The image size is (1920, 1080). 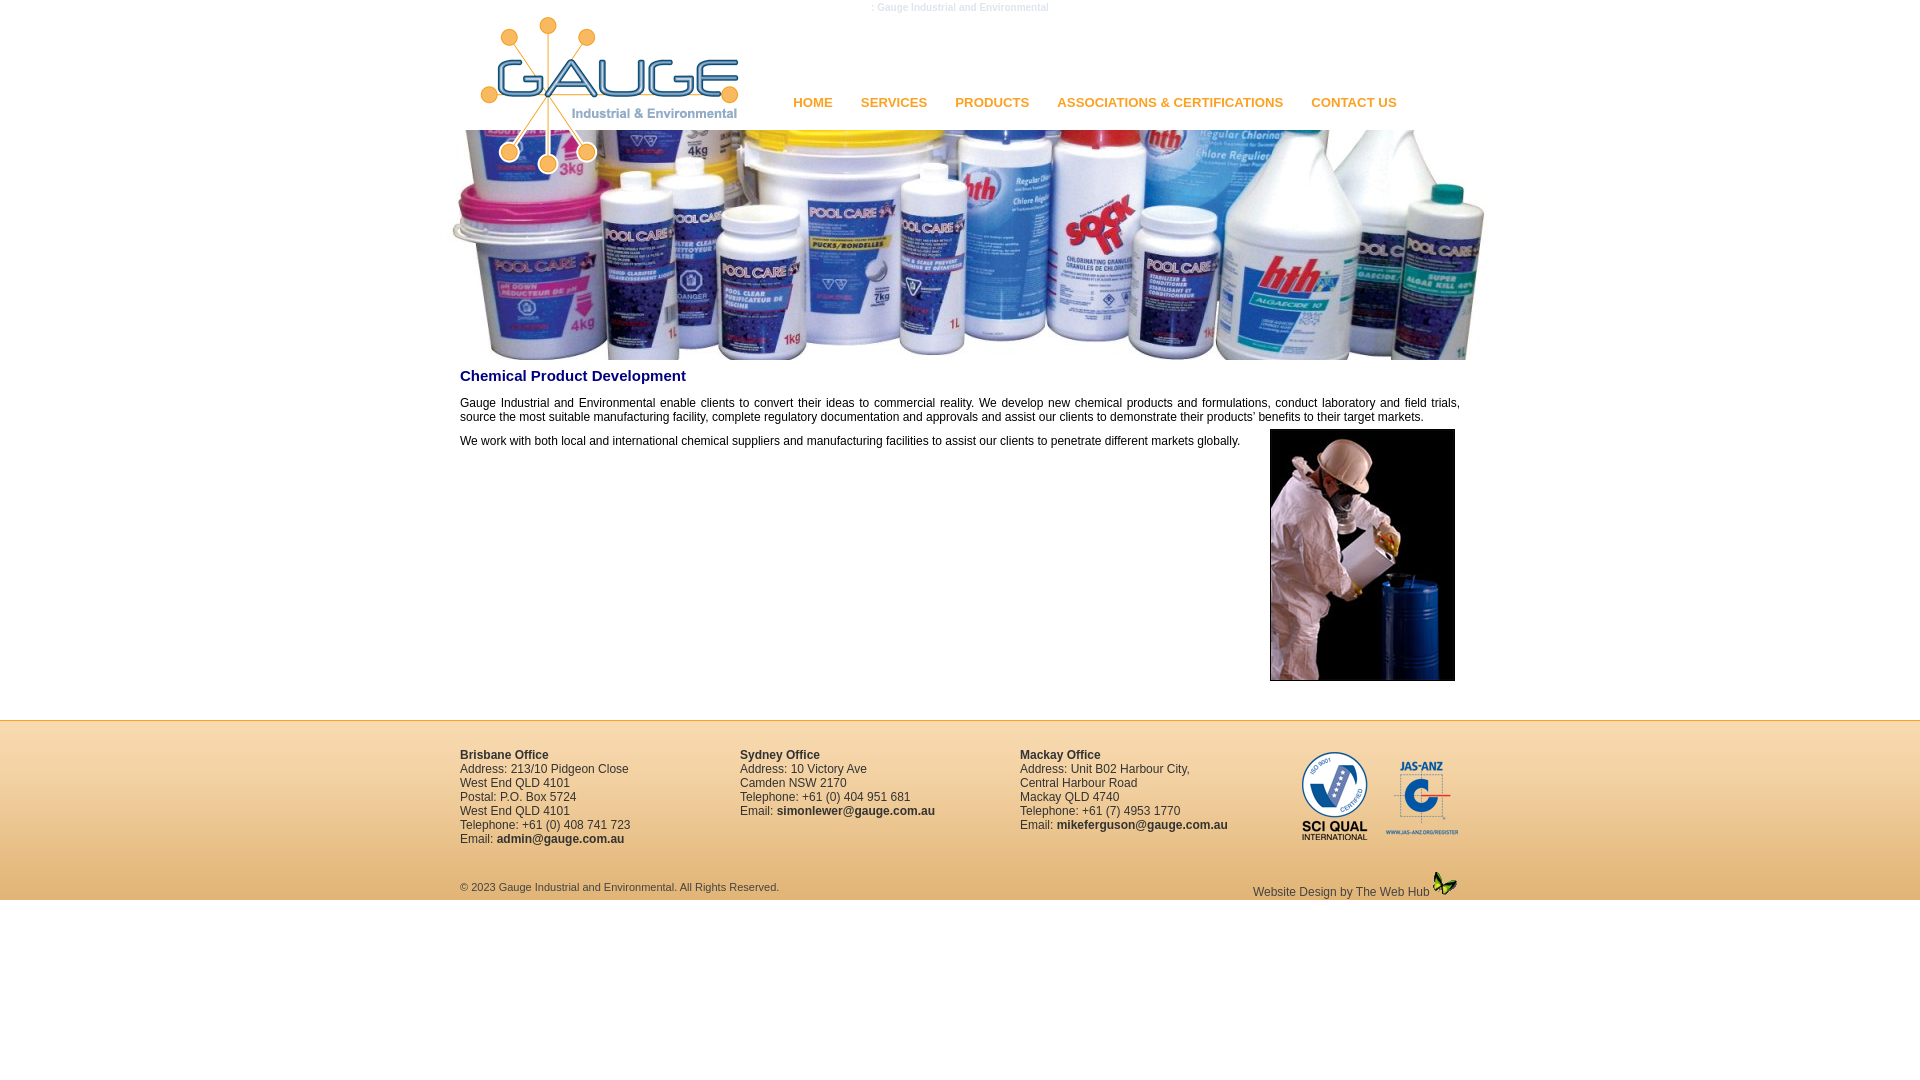 What do you see at coordinates (992, 102) in the screenshot?
I see `PRODUCTS` at bounding box center [992, 102].